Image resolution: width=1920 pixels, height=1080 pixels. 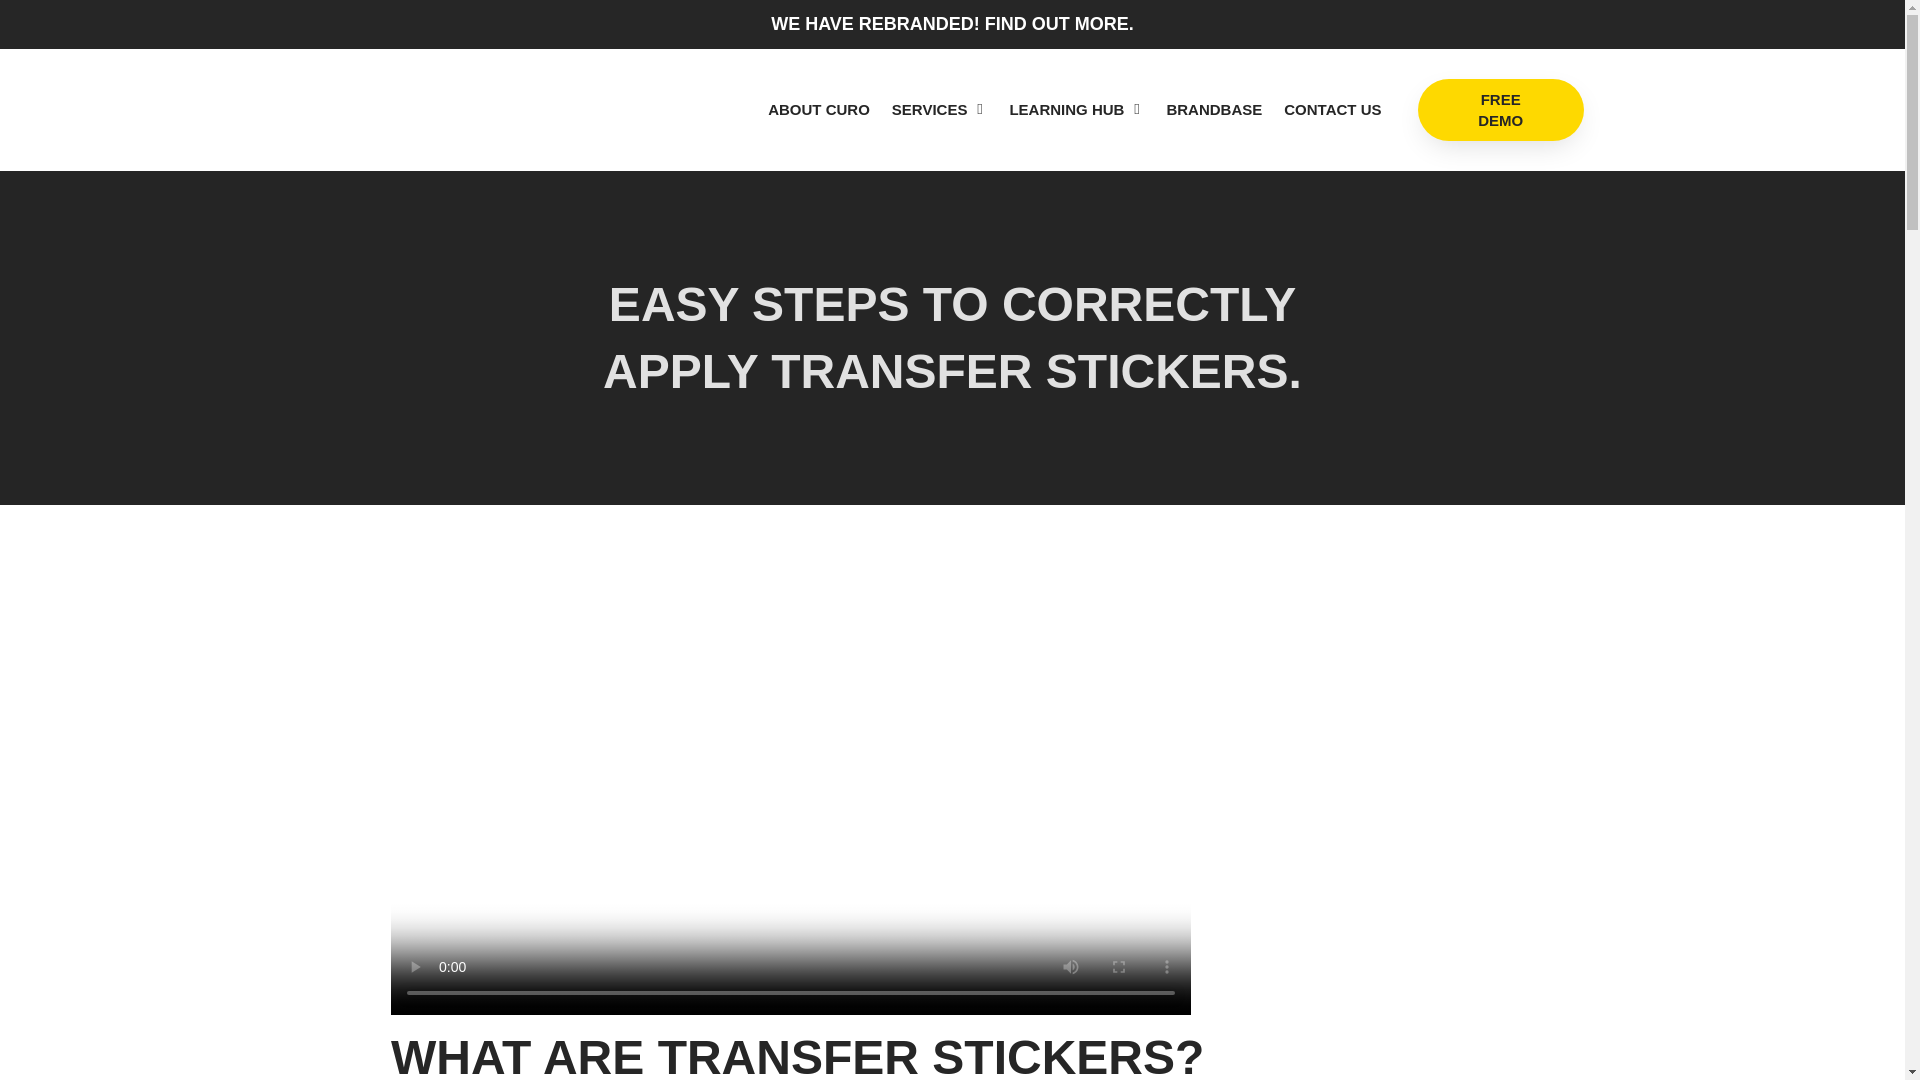 I want to click on FREE DEMO, so click(x=1501, y=110).